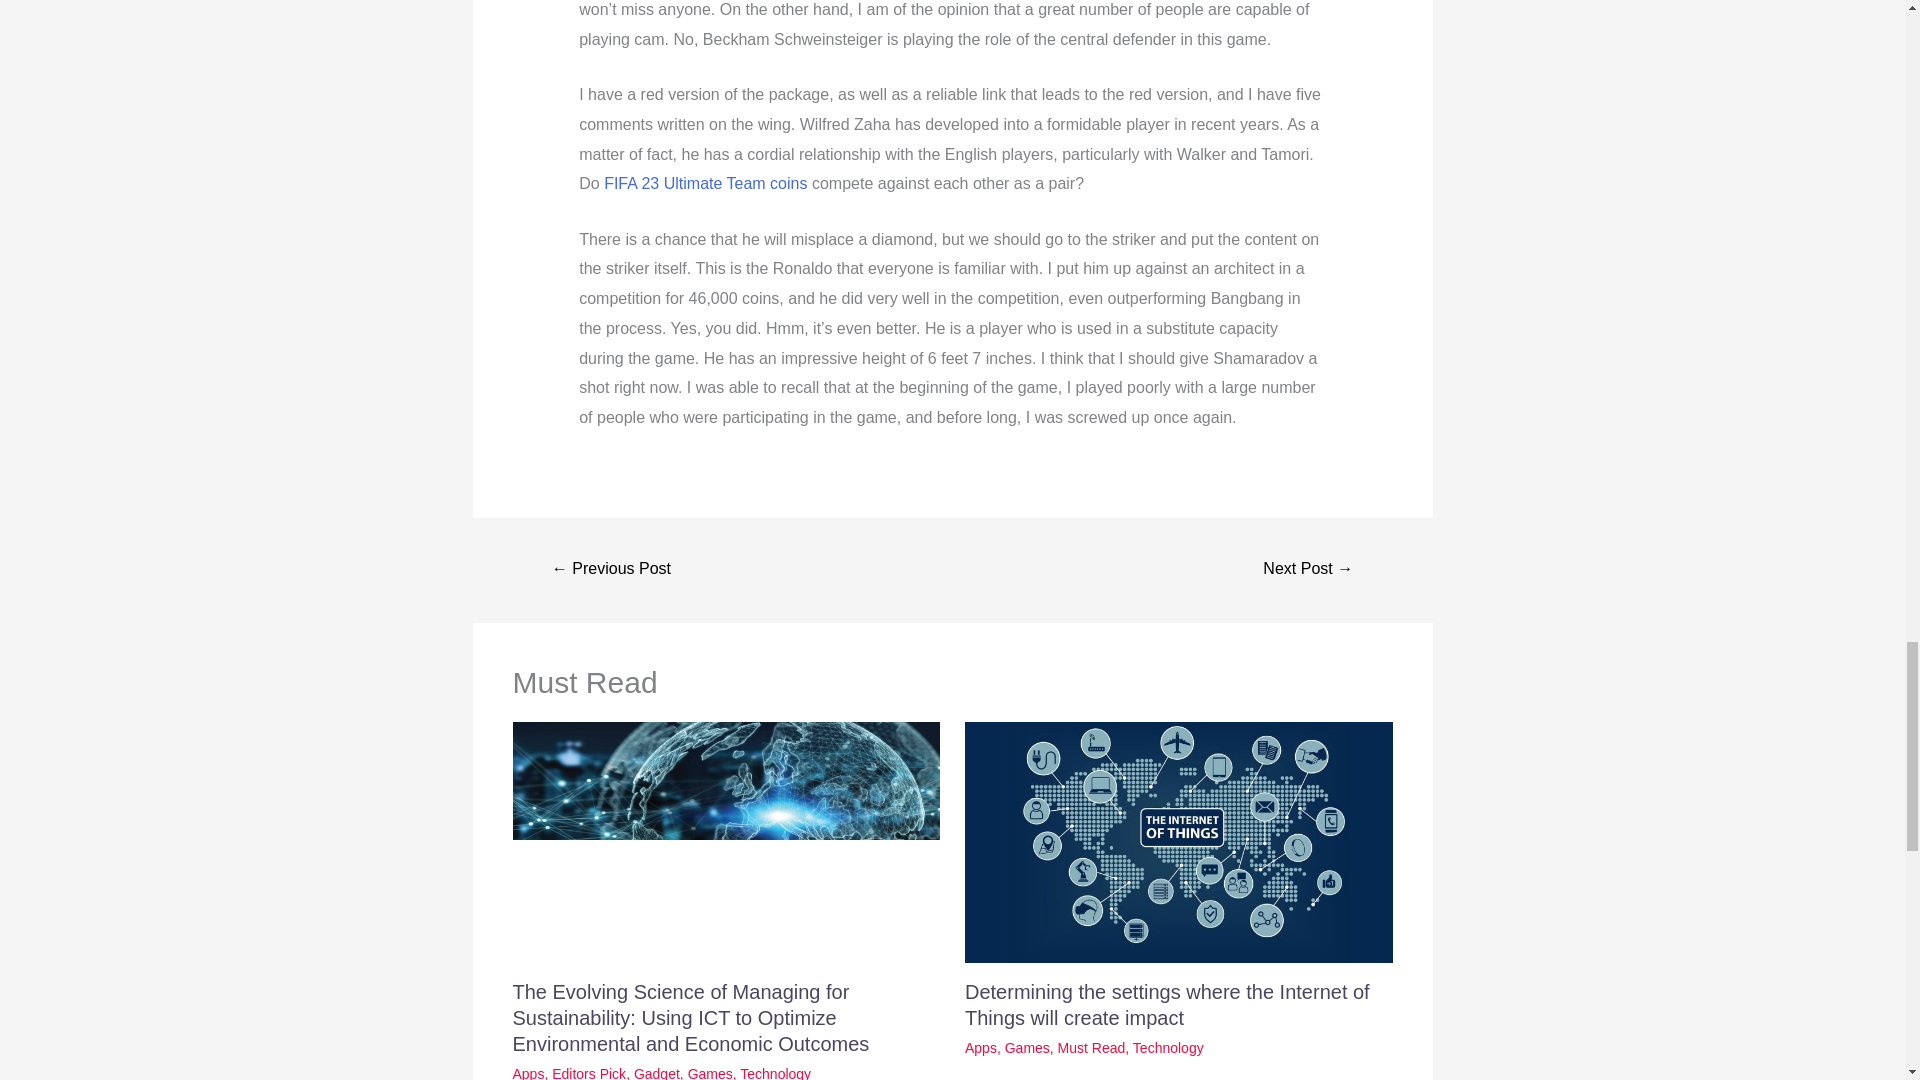 This screenshot has width=1920, height=1080. What do you see at coordinates (774, 1072) in the screenshot?
I see `Technology` at bounding box center [774, 1072].